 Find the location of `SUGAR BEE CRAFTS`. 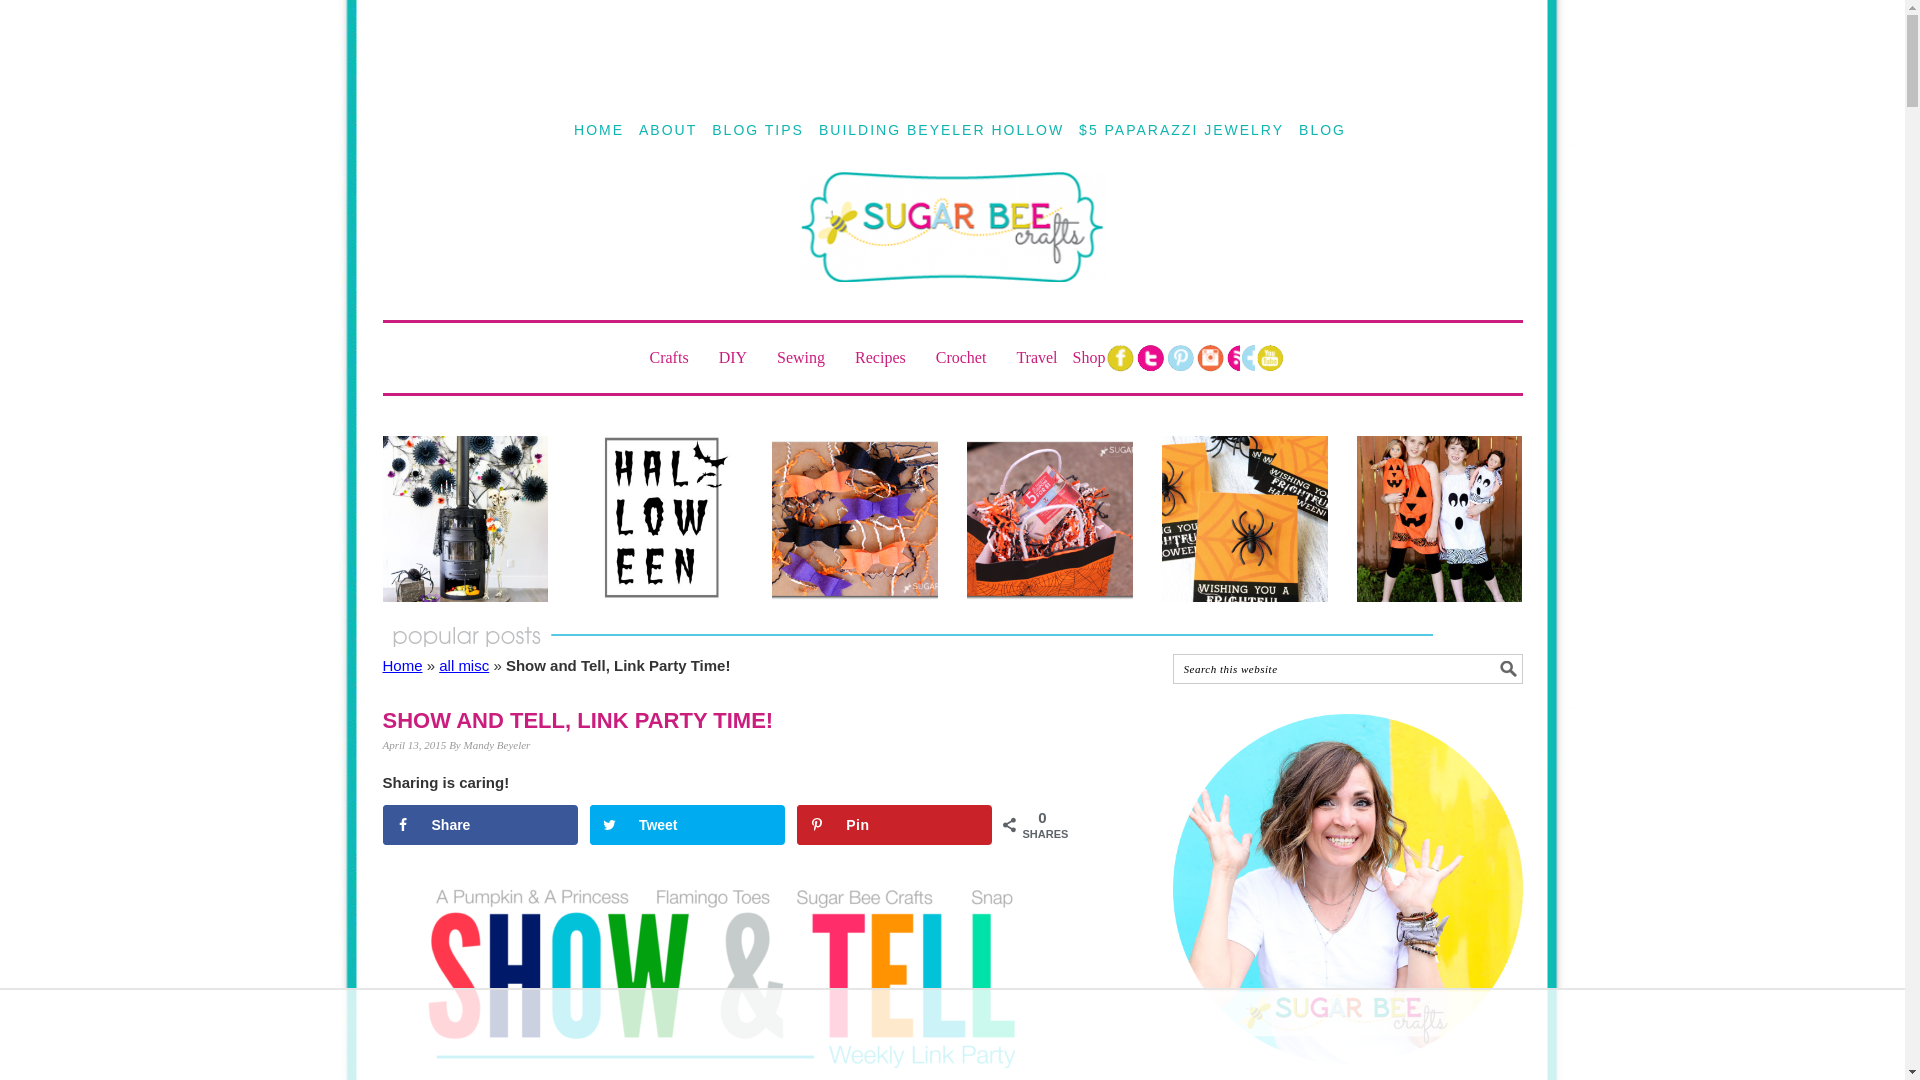

SUGAR BEE CRAFTS is located at coordinates (952, 245).